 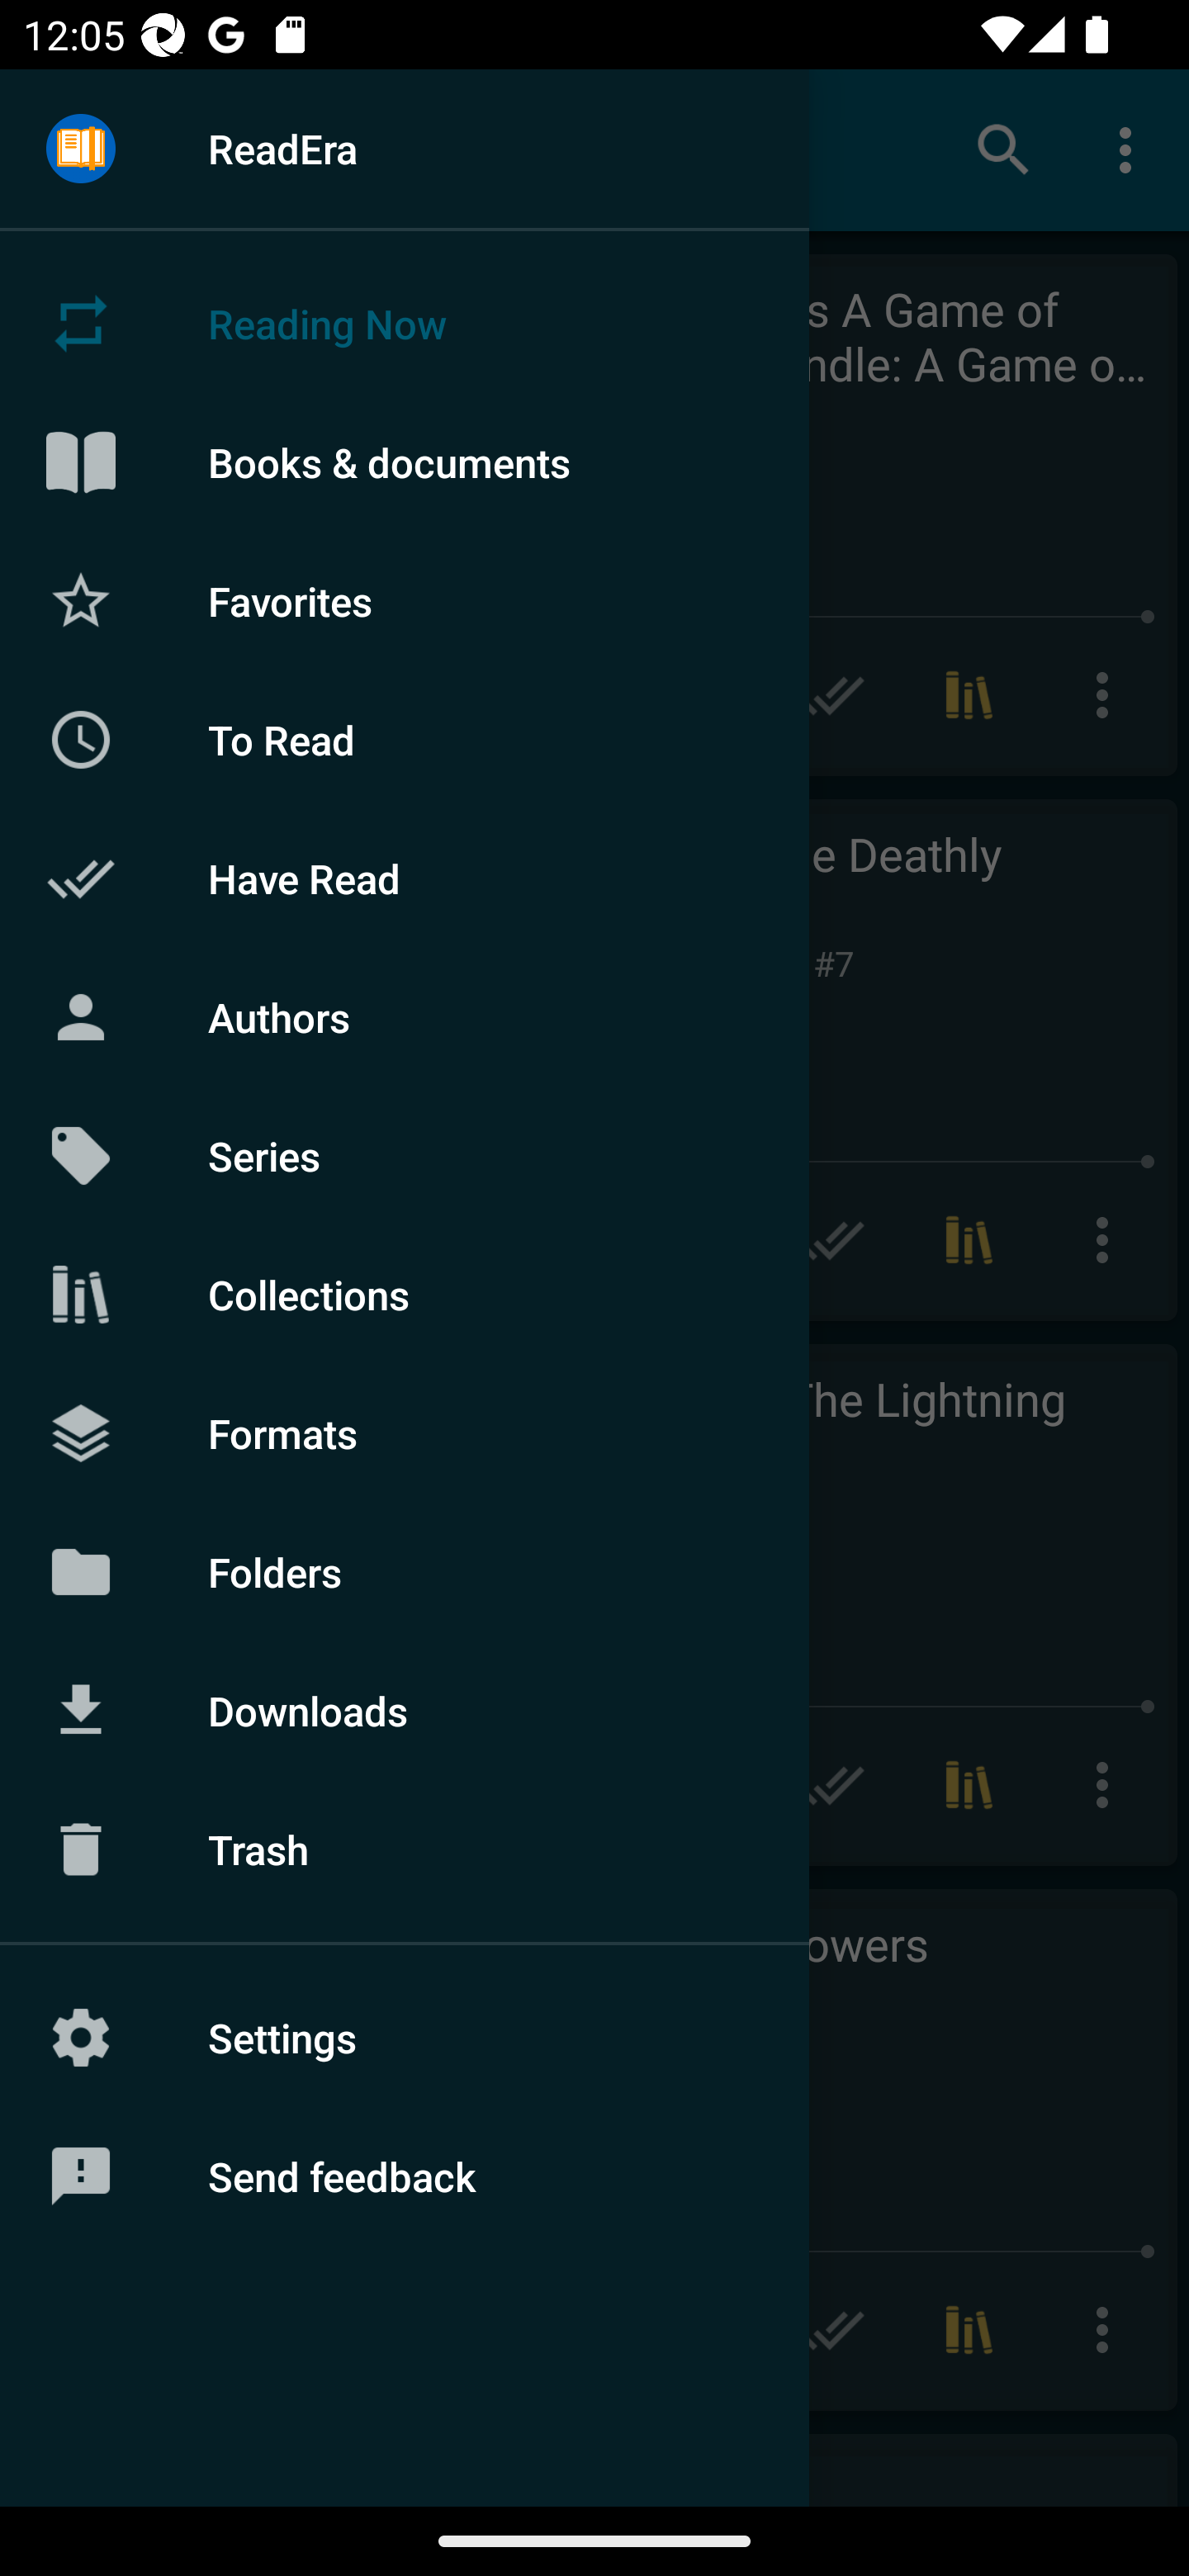 What do you see at coordinates (405, 2038) in the screenshot?
I see `Settings` at bounding box center [405, 2038].